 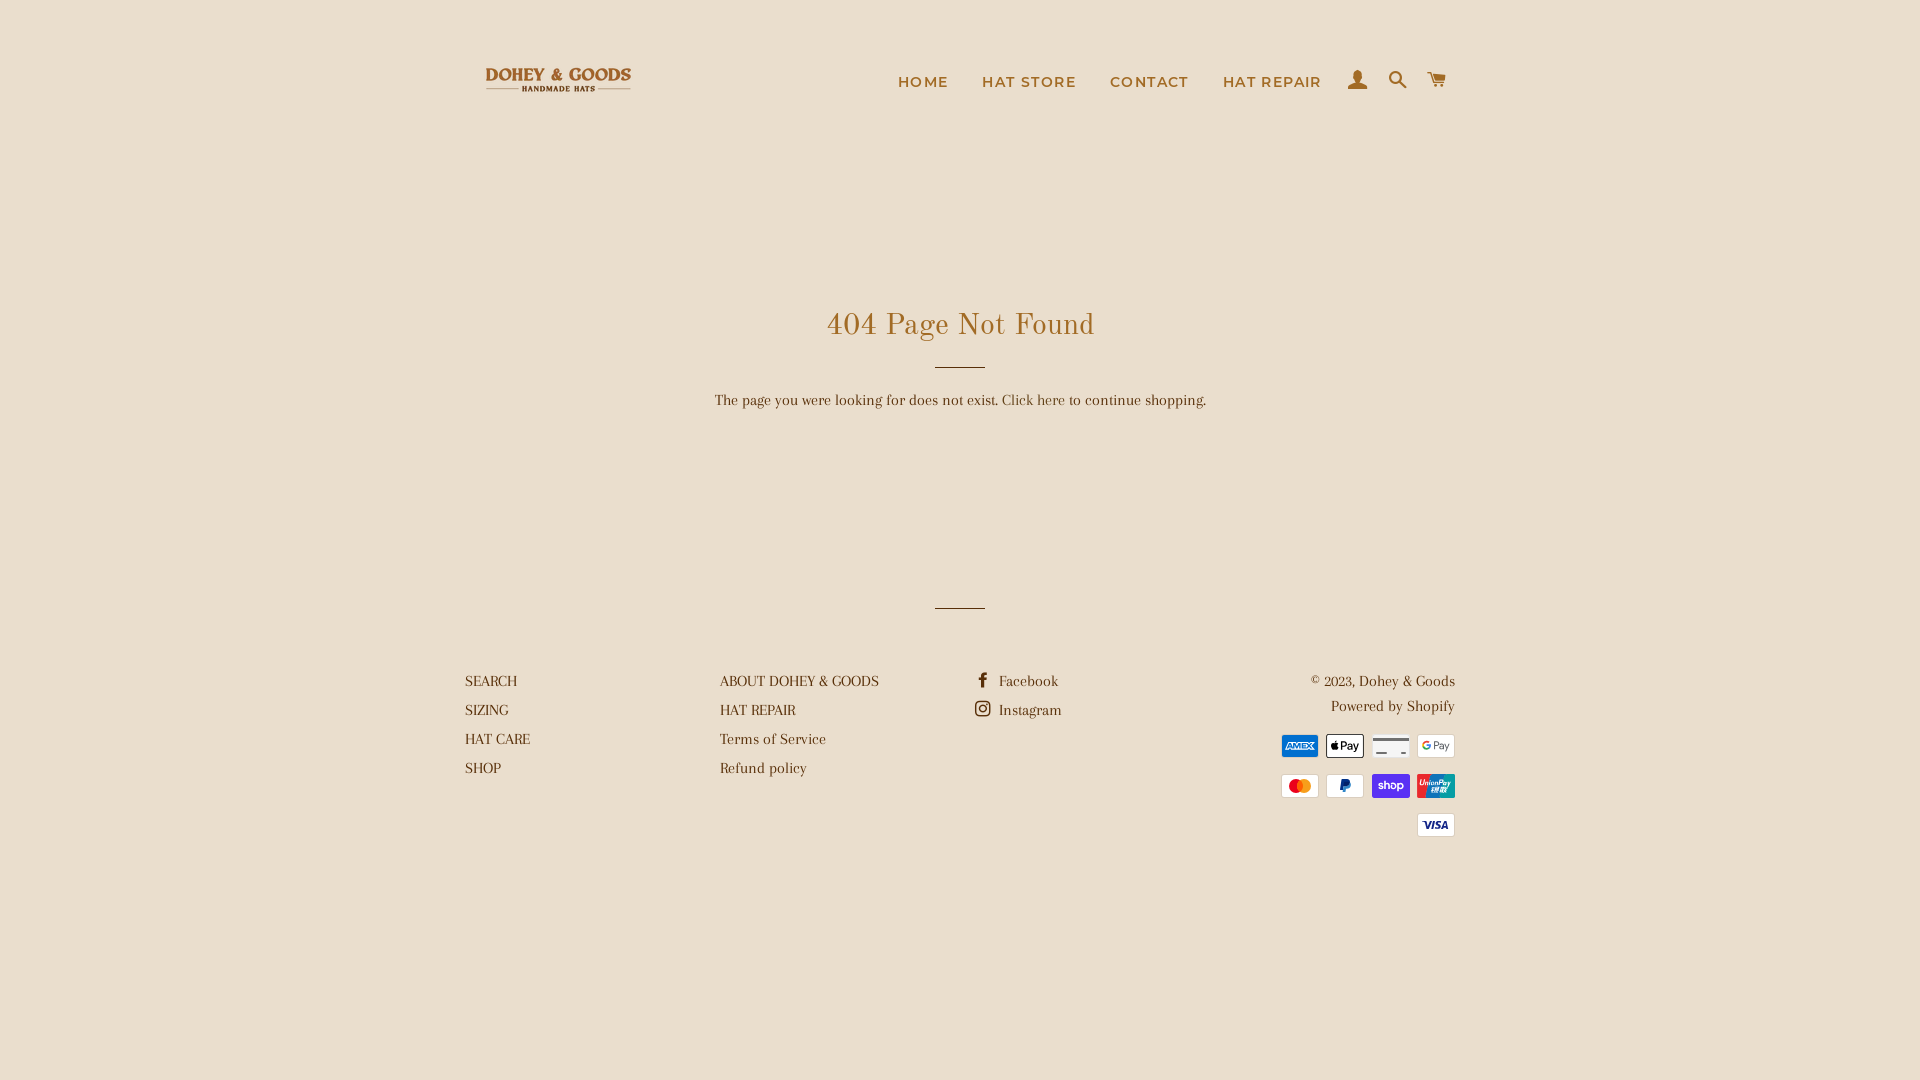 What do you see at coordinates (1358, 80) in the screenshot?
I see `LOG IN` at bounding box center [1358, 80].